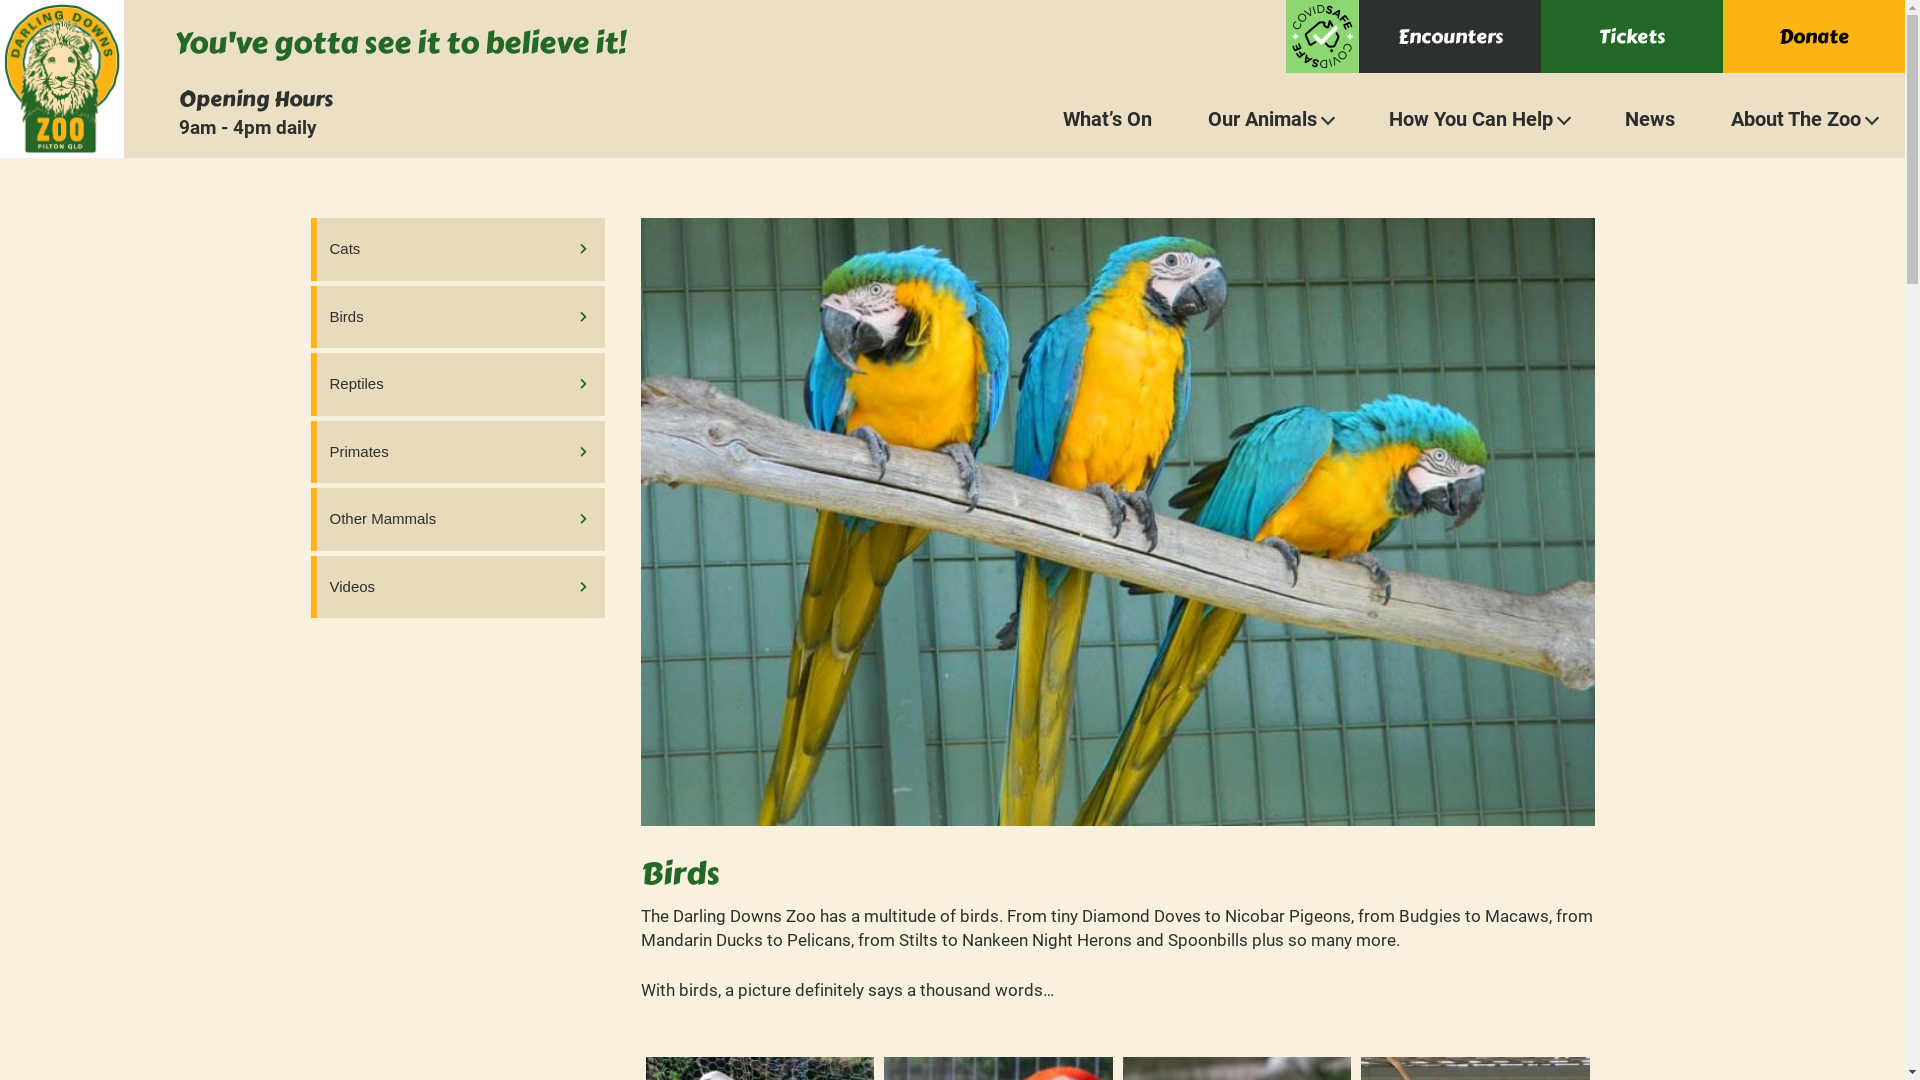 This screenshot has height=1080, width=1920. Describe the element at coordinates (457, 318) in the screenshot. I see `Birds` at that location.